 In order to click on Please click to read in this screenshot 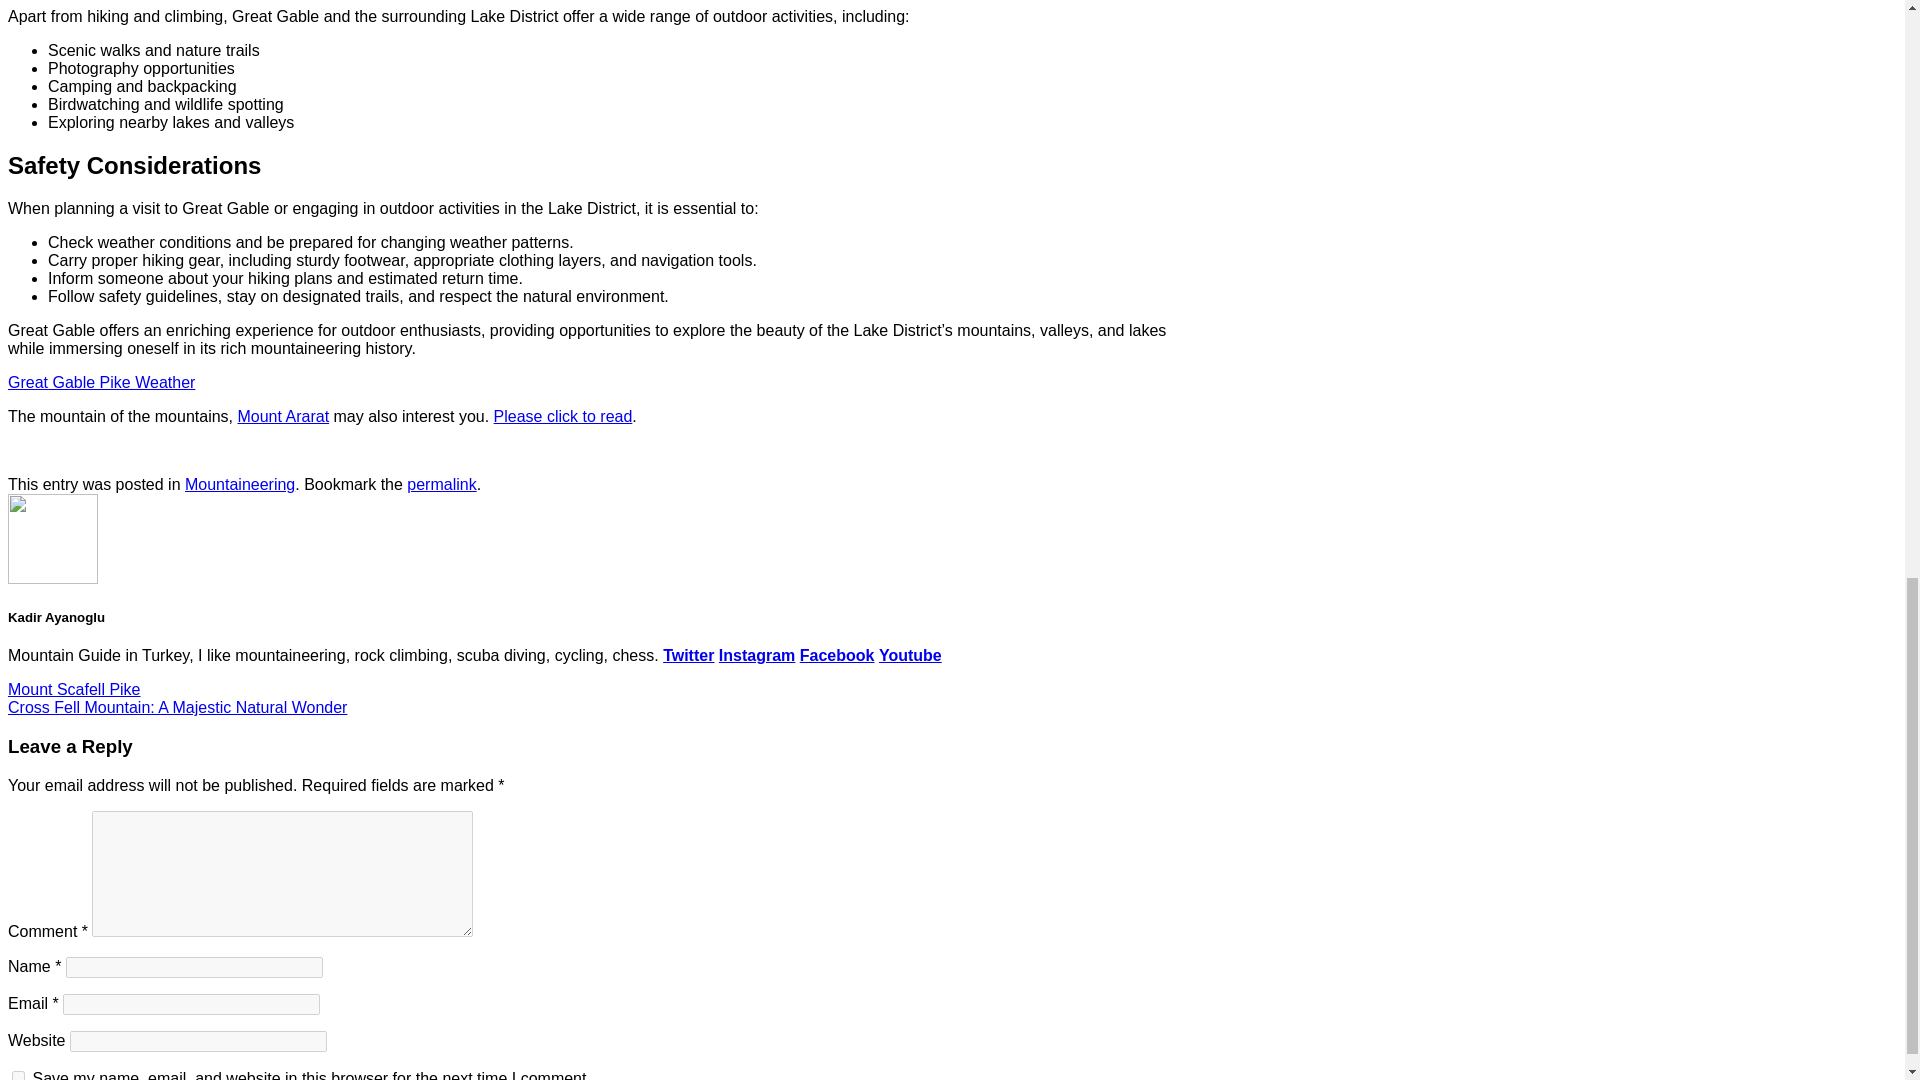, I will do `click(563, 416)`.